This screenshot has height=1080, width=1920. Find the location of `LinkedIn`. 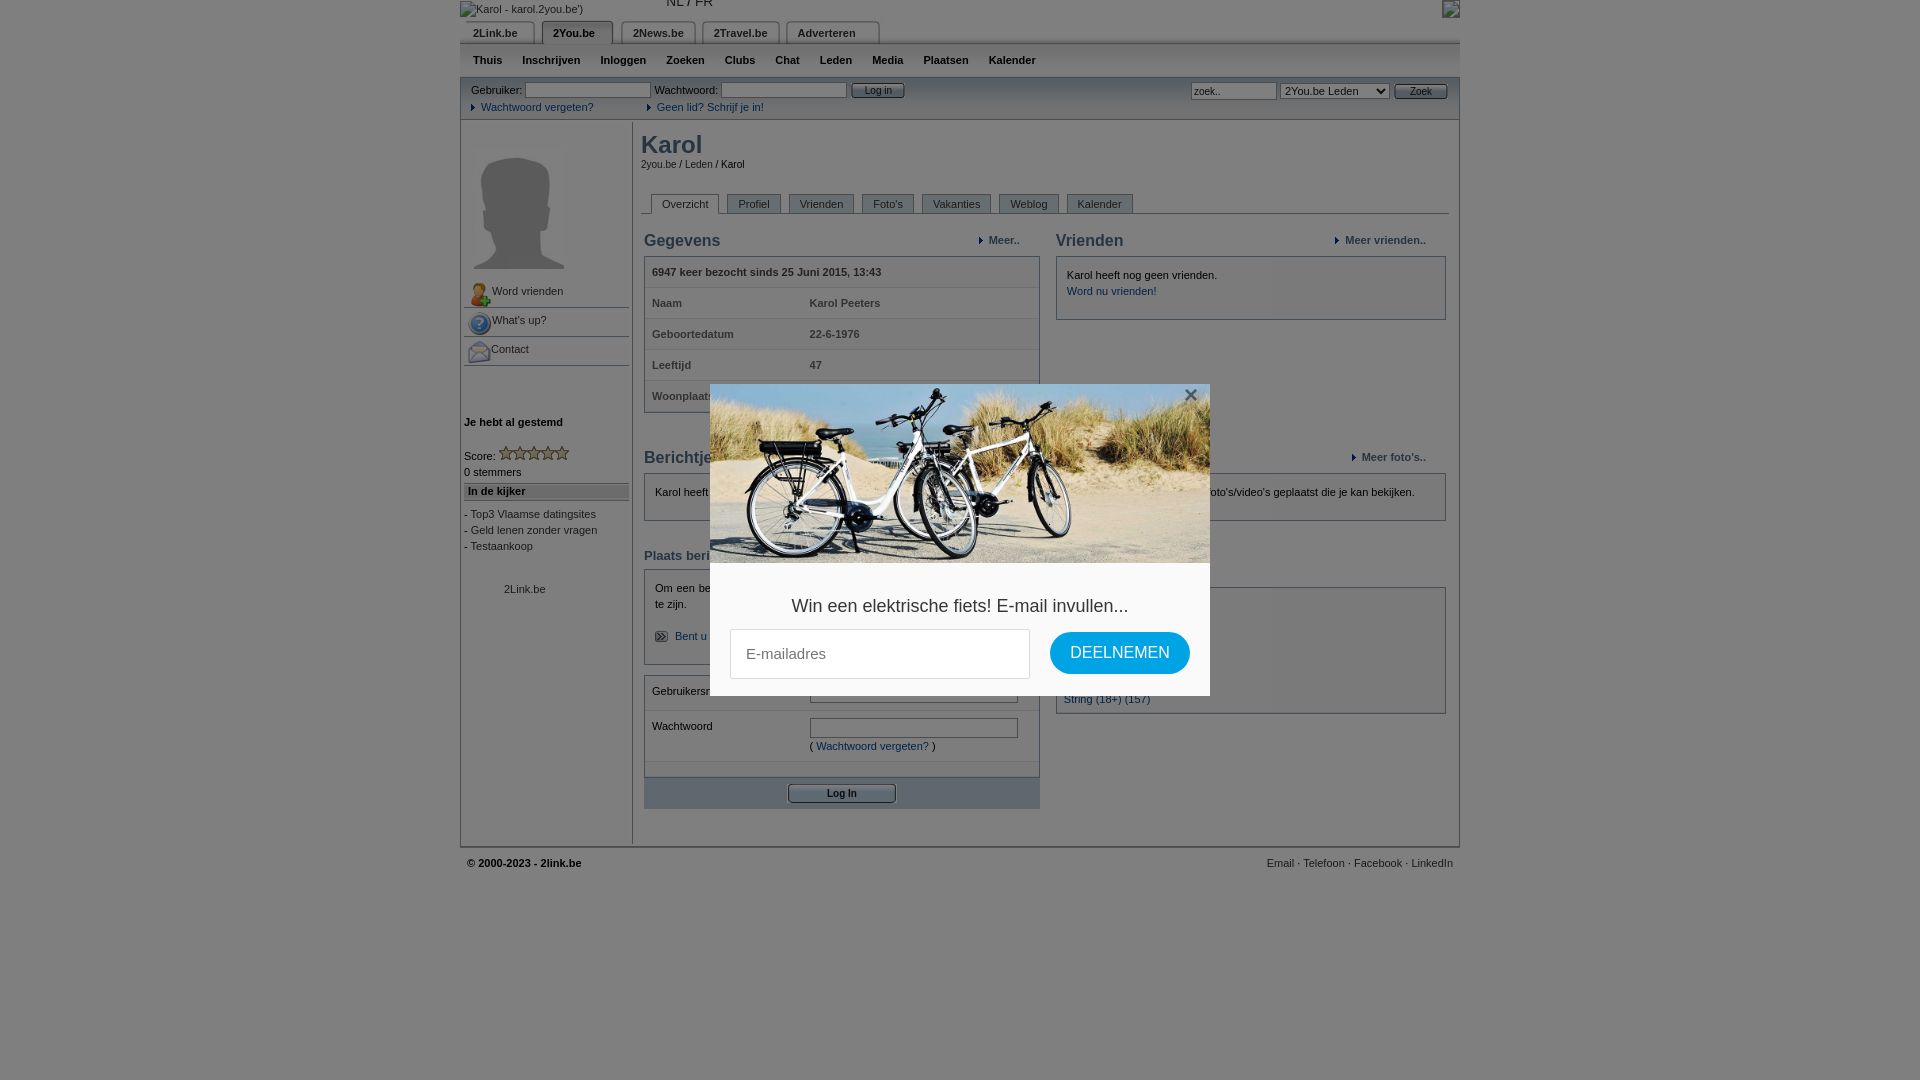

LinkedIn is located at coordinates (1432, 863).